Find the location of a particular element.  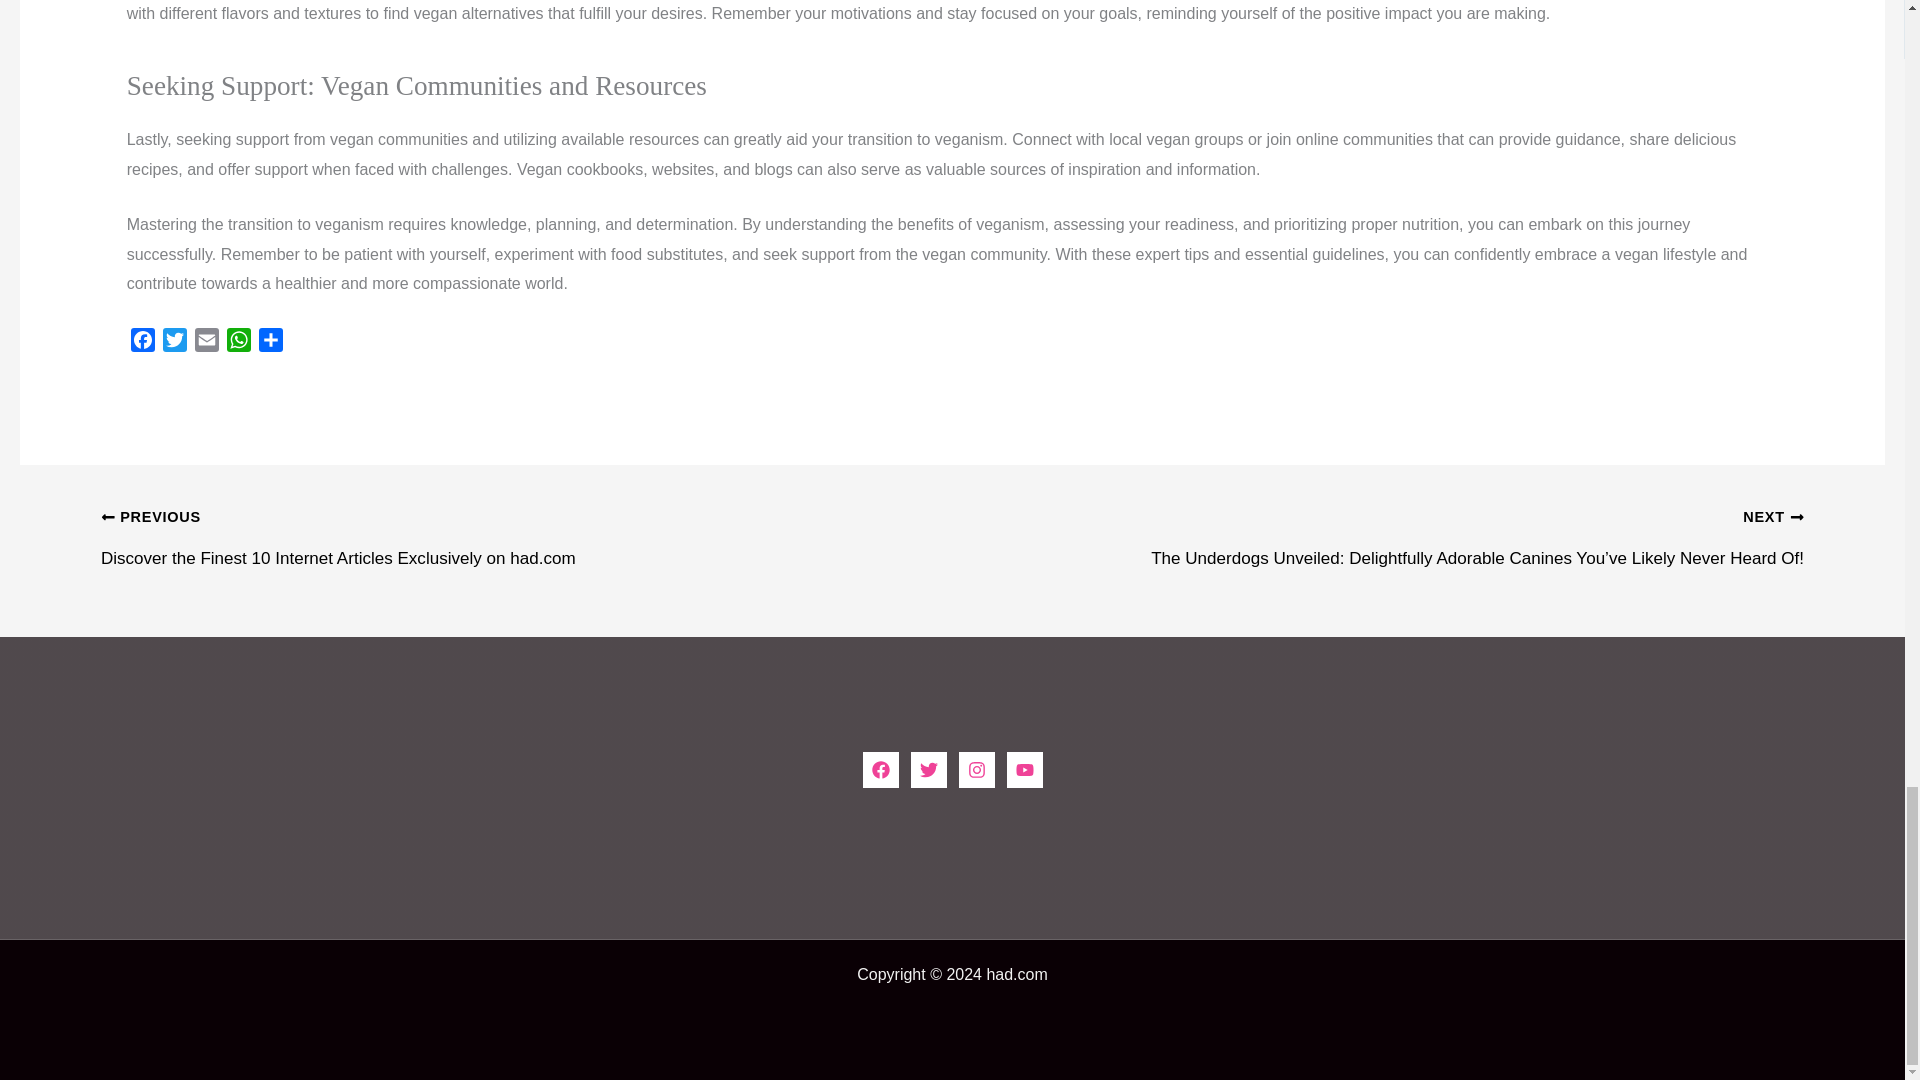

Facebook is located at coordinates (142, 340).